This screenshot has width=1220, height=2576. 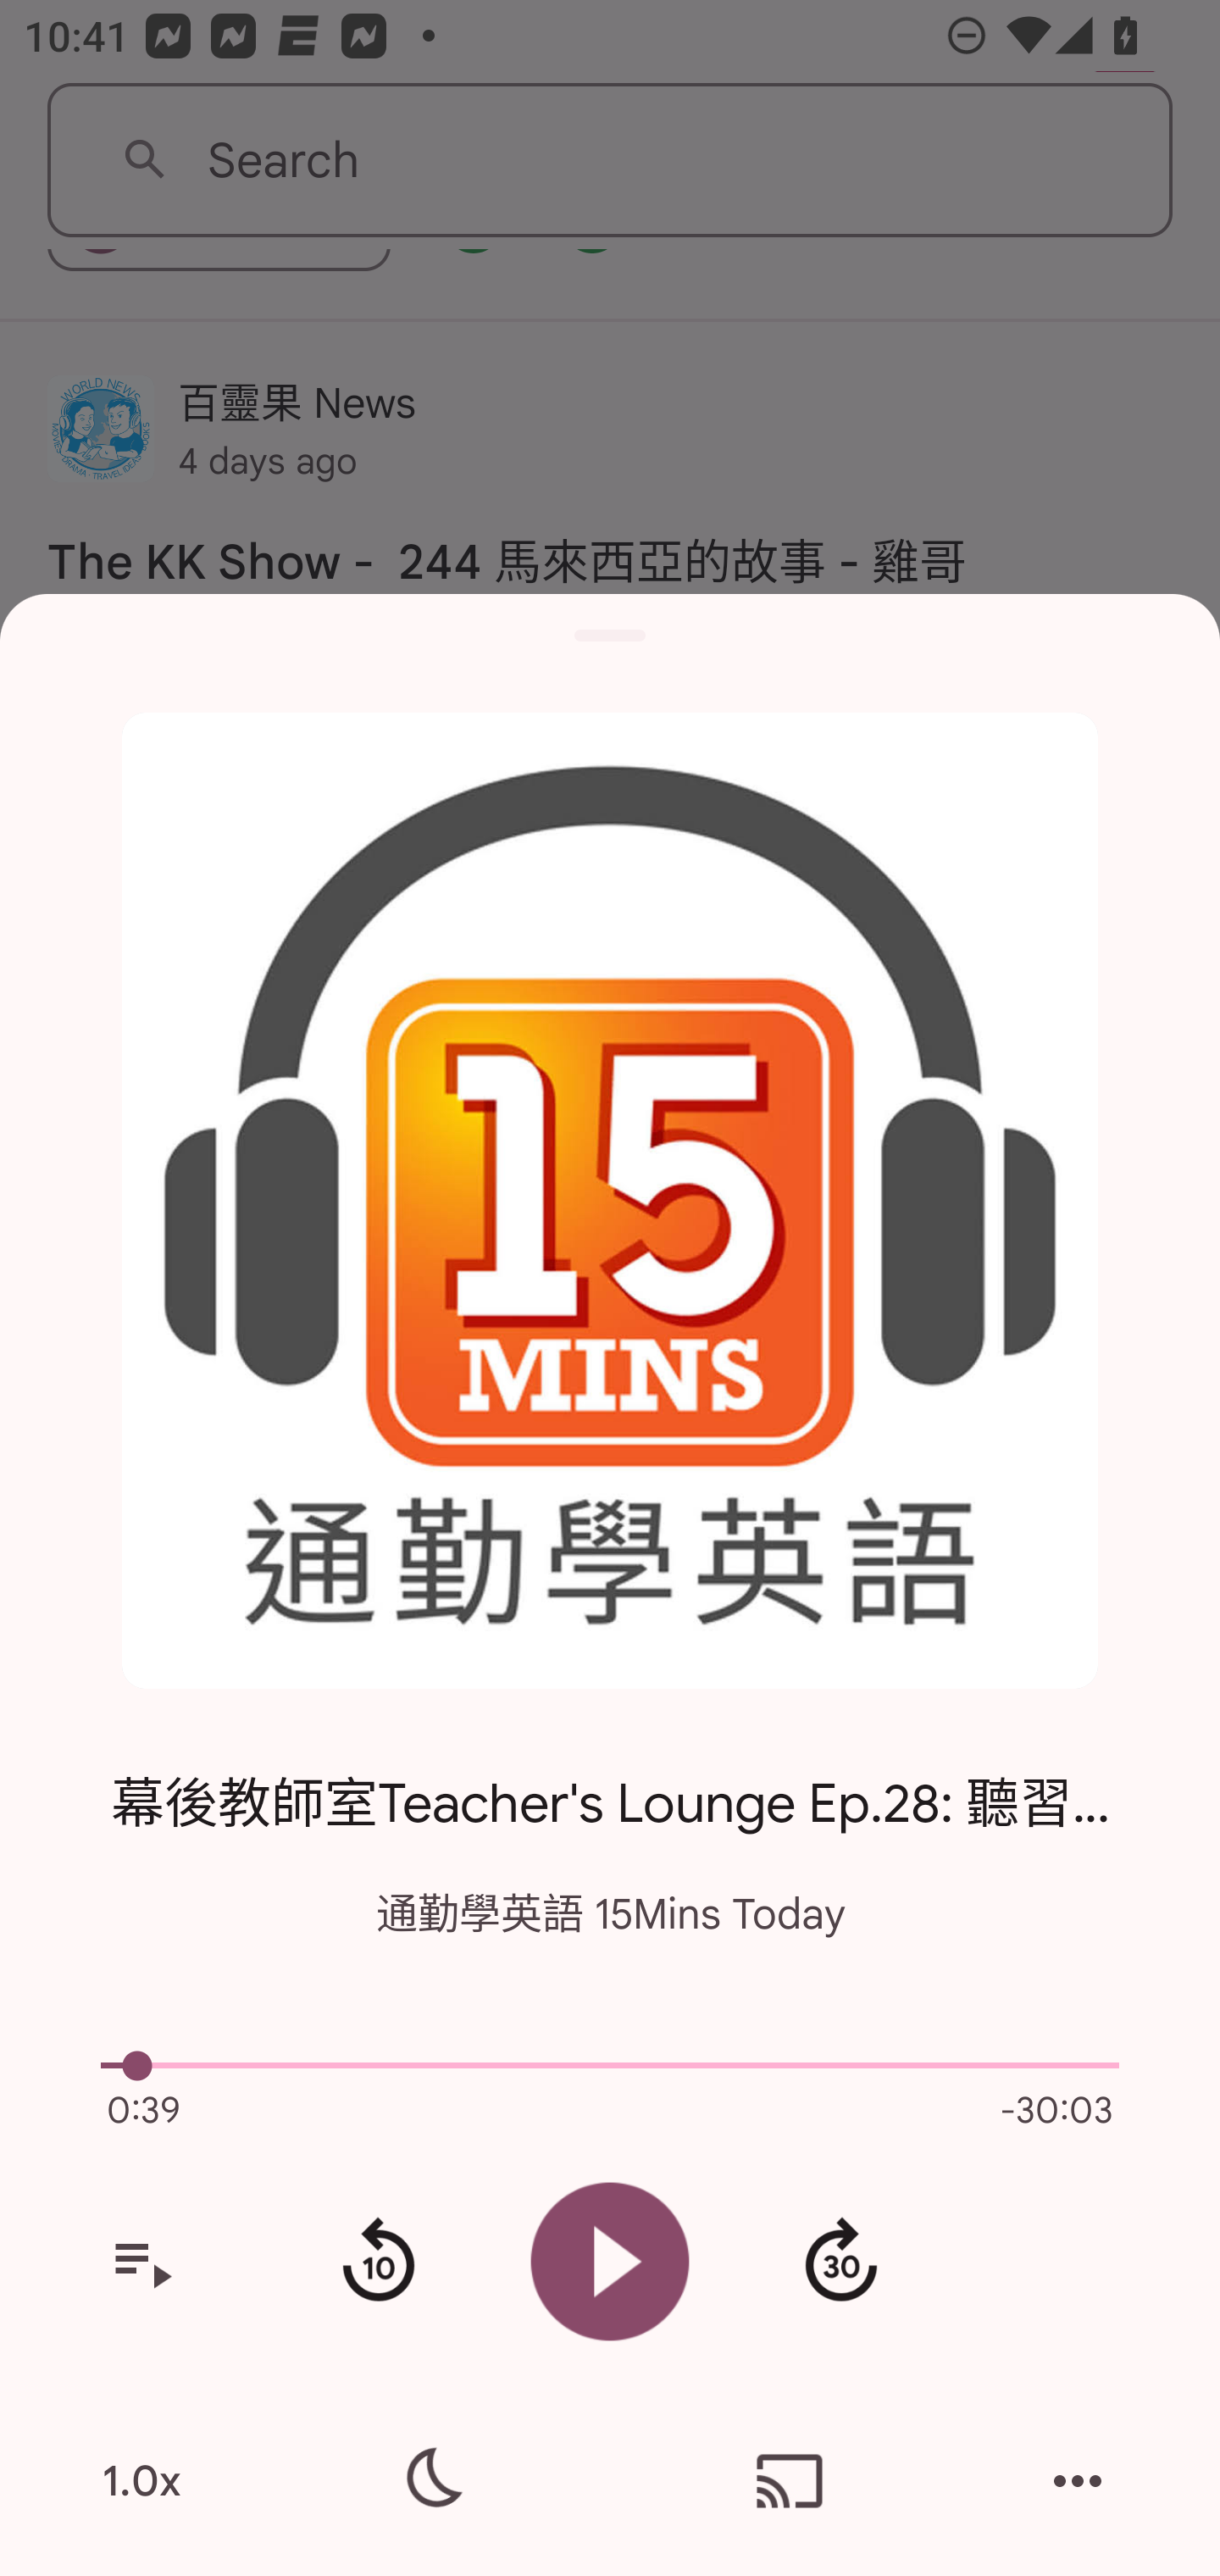 I want to click on Rewind 10 seconds, so click(x=378, y=2262).